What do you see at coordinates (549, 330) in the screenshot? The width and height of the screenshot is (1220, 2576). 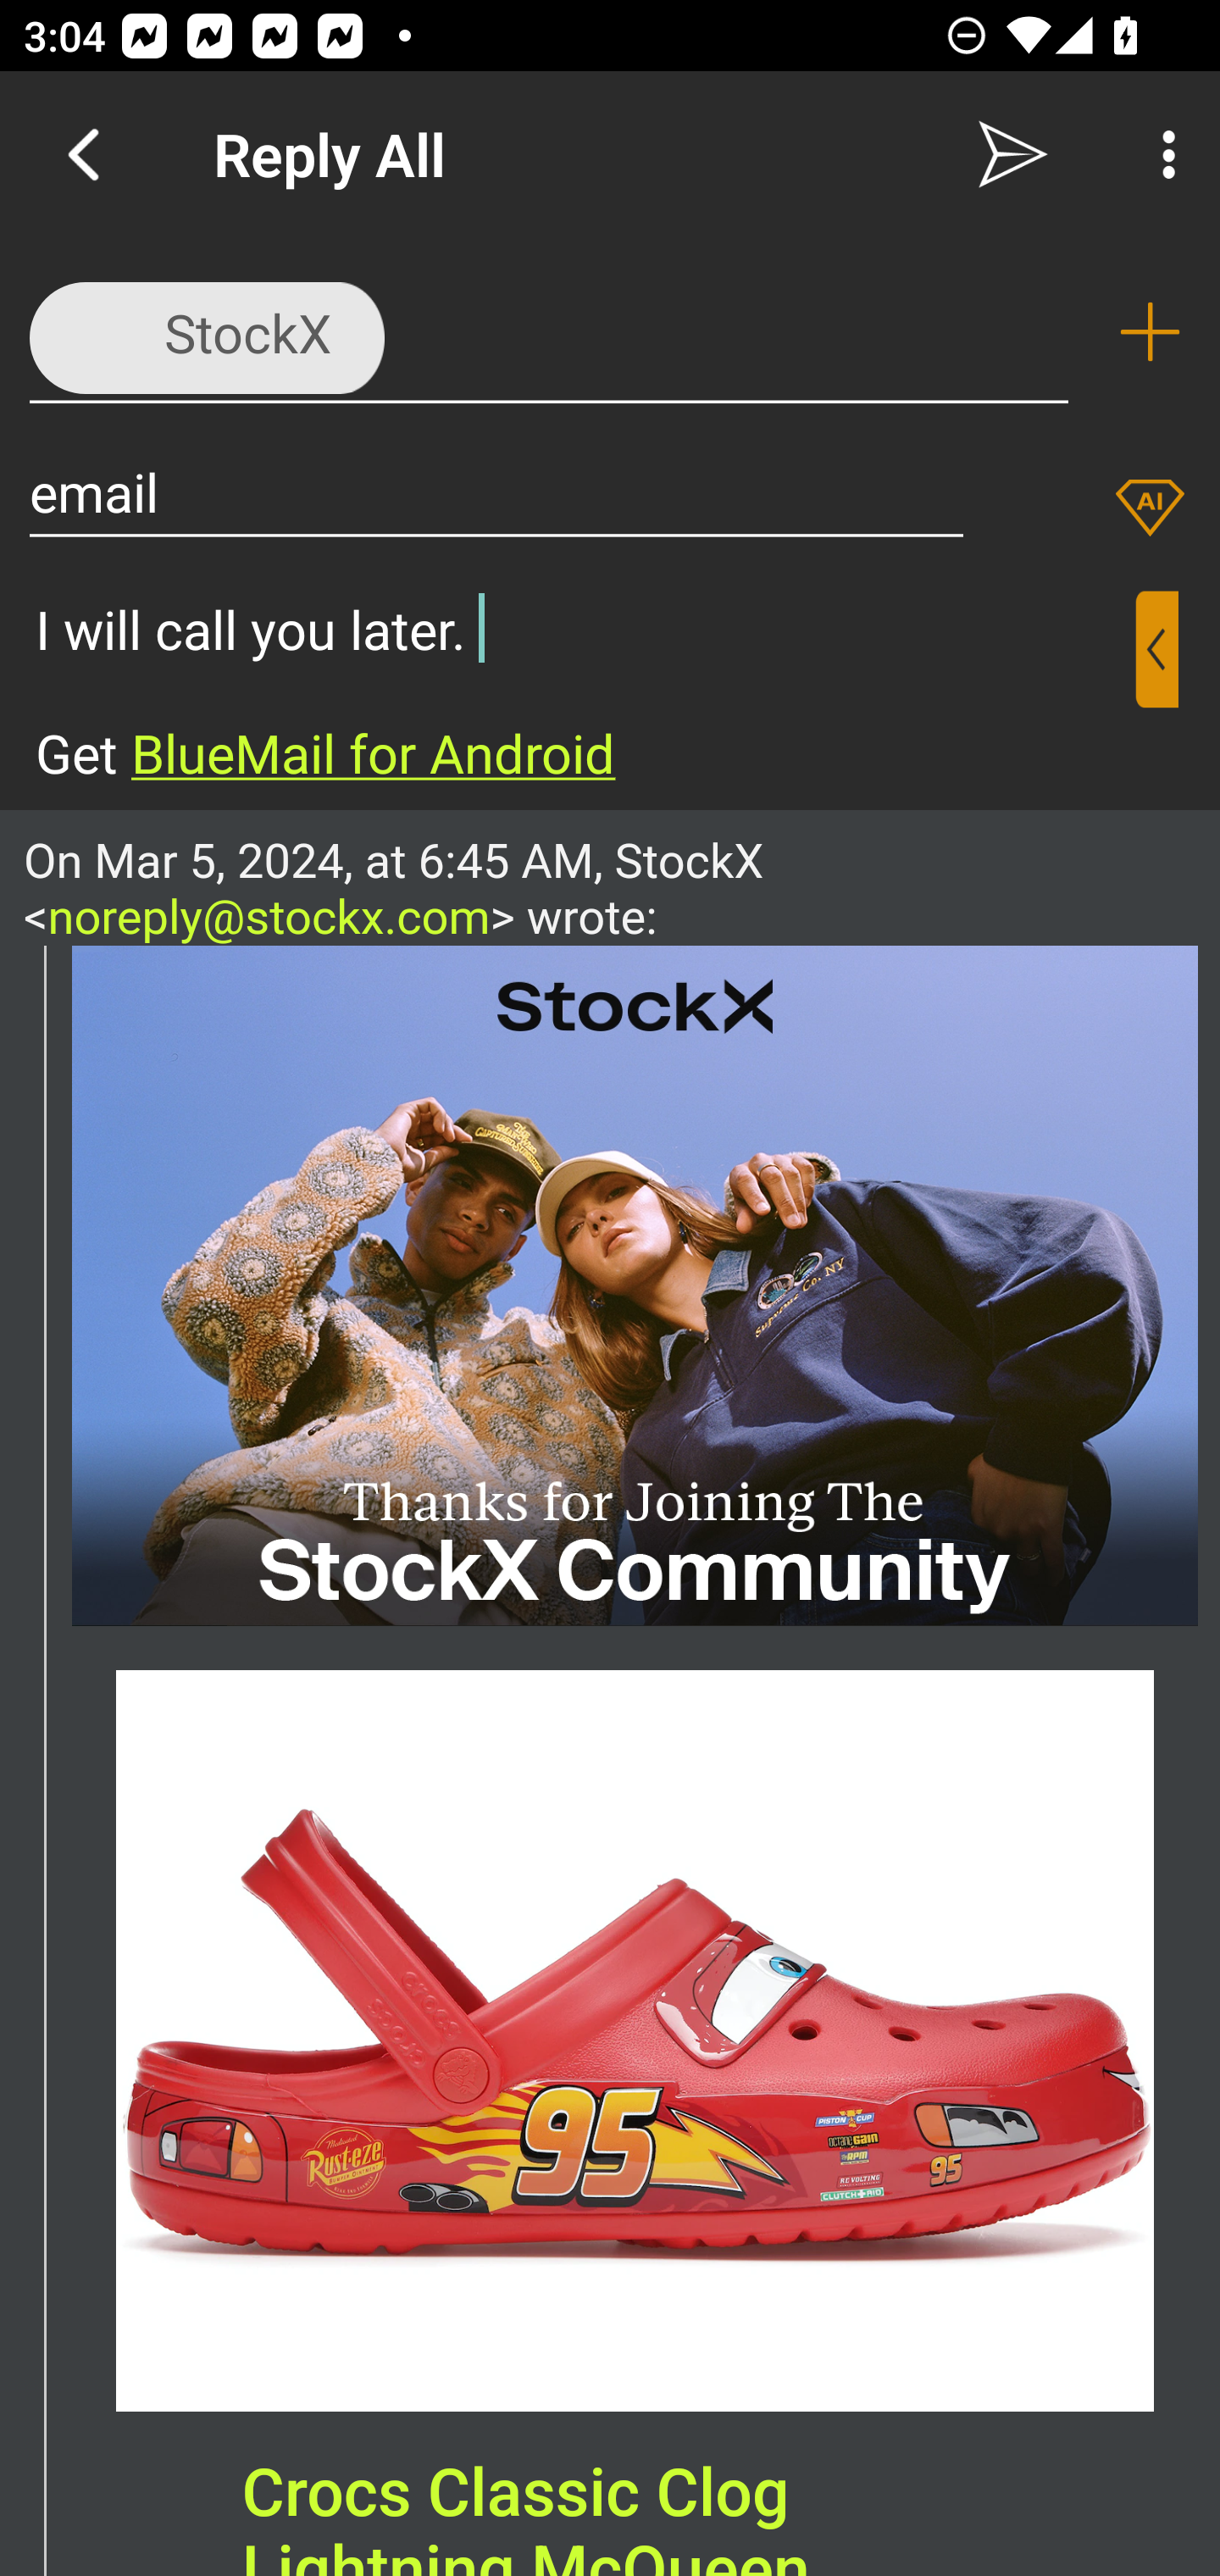 I see `StockX <noreply@stockx.com>, ` at bounding box center [549, 330].